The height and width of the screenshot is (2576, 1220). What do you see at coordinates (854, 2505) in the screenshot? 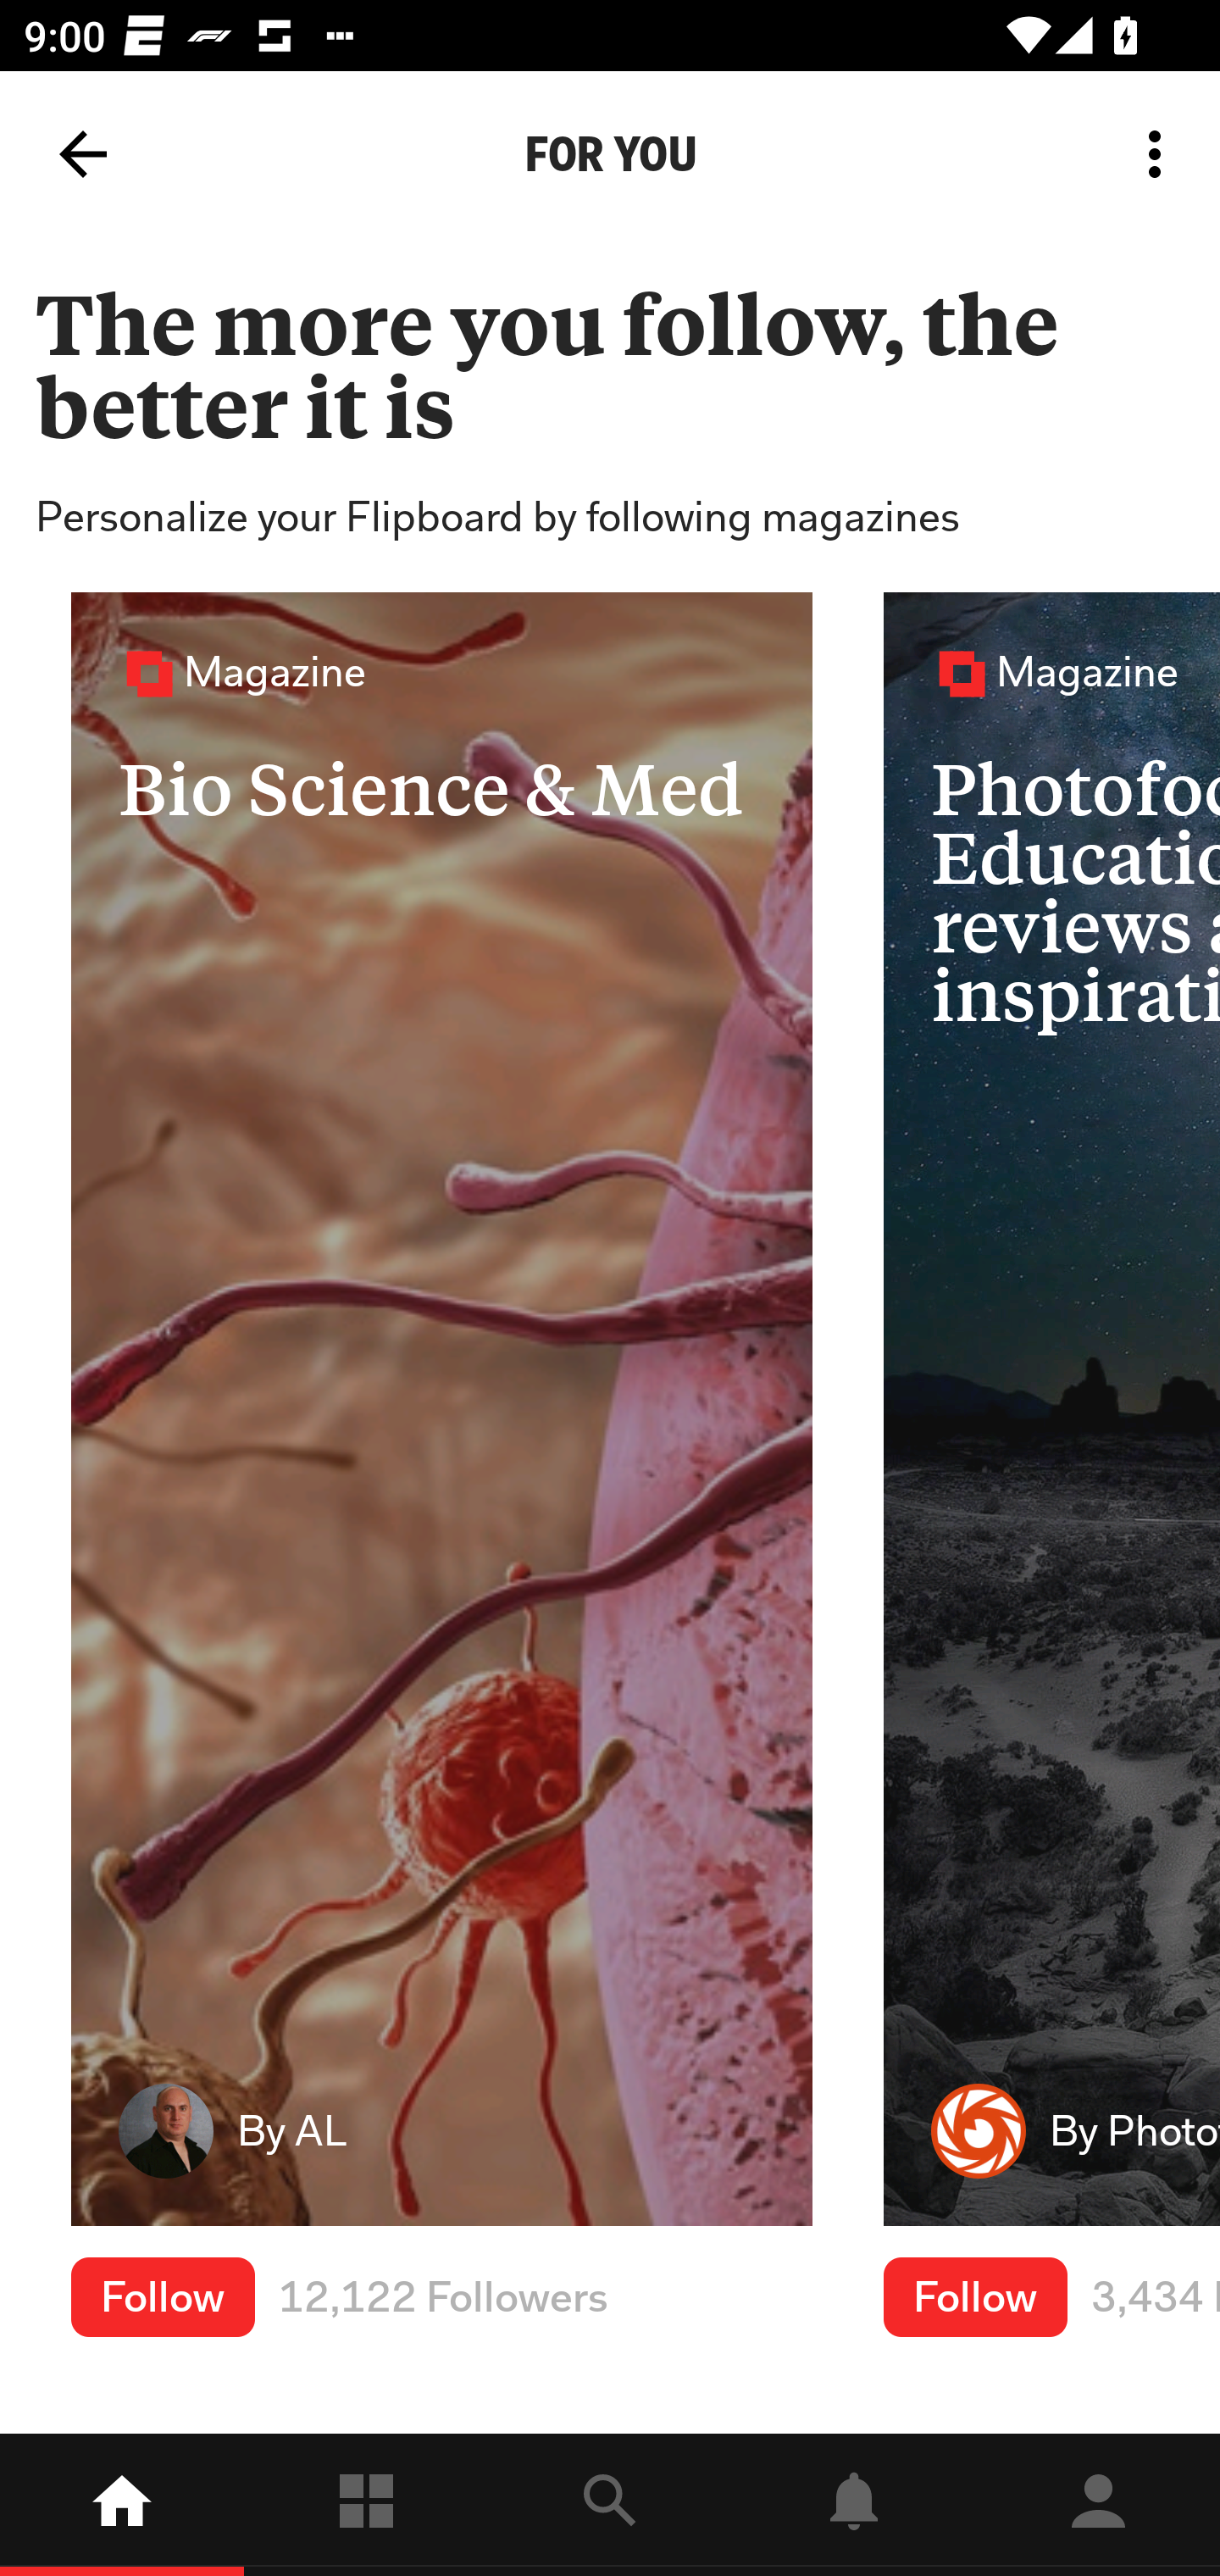
I see `Notifications` at bounding box center [854, 2505].